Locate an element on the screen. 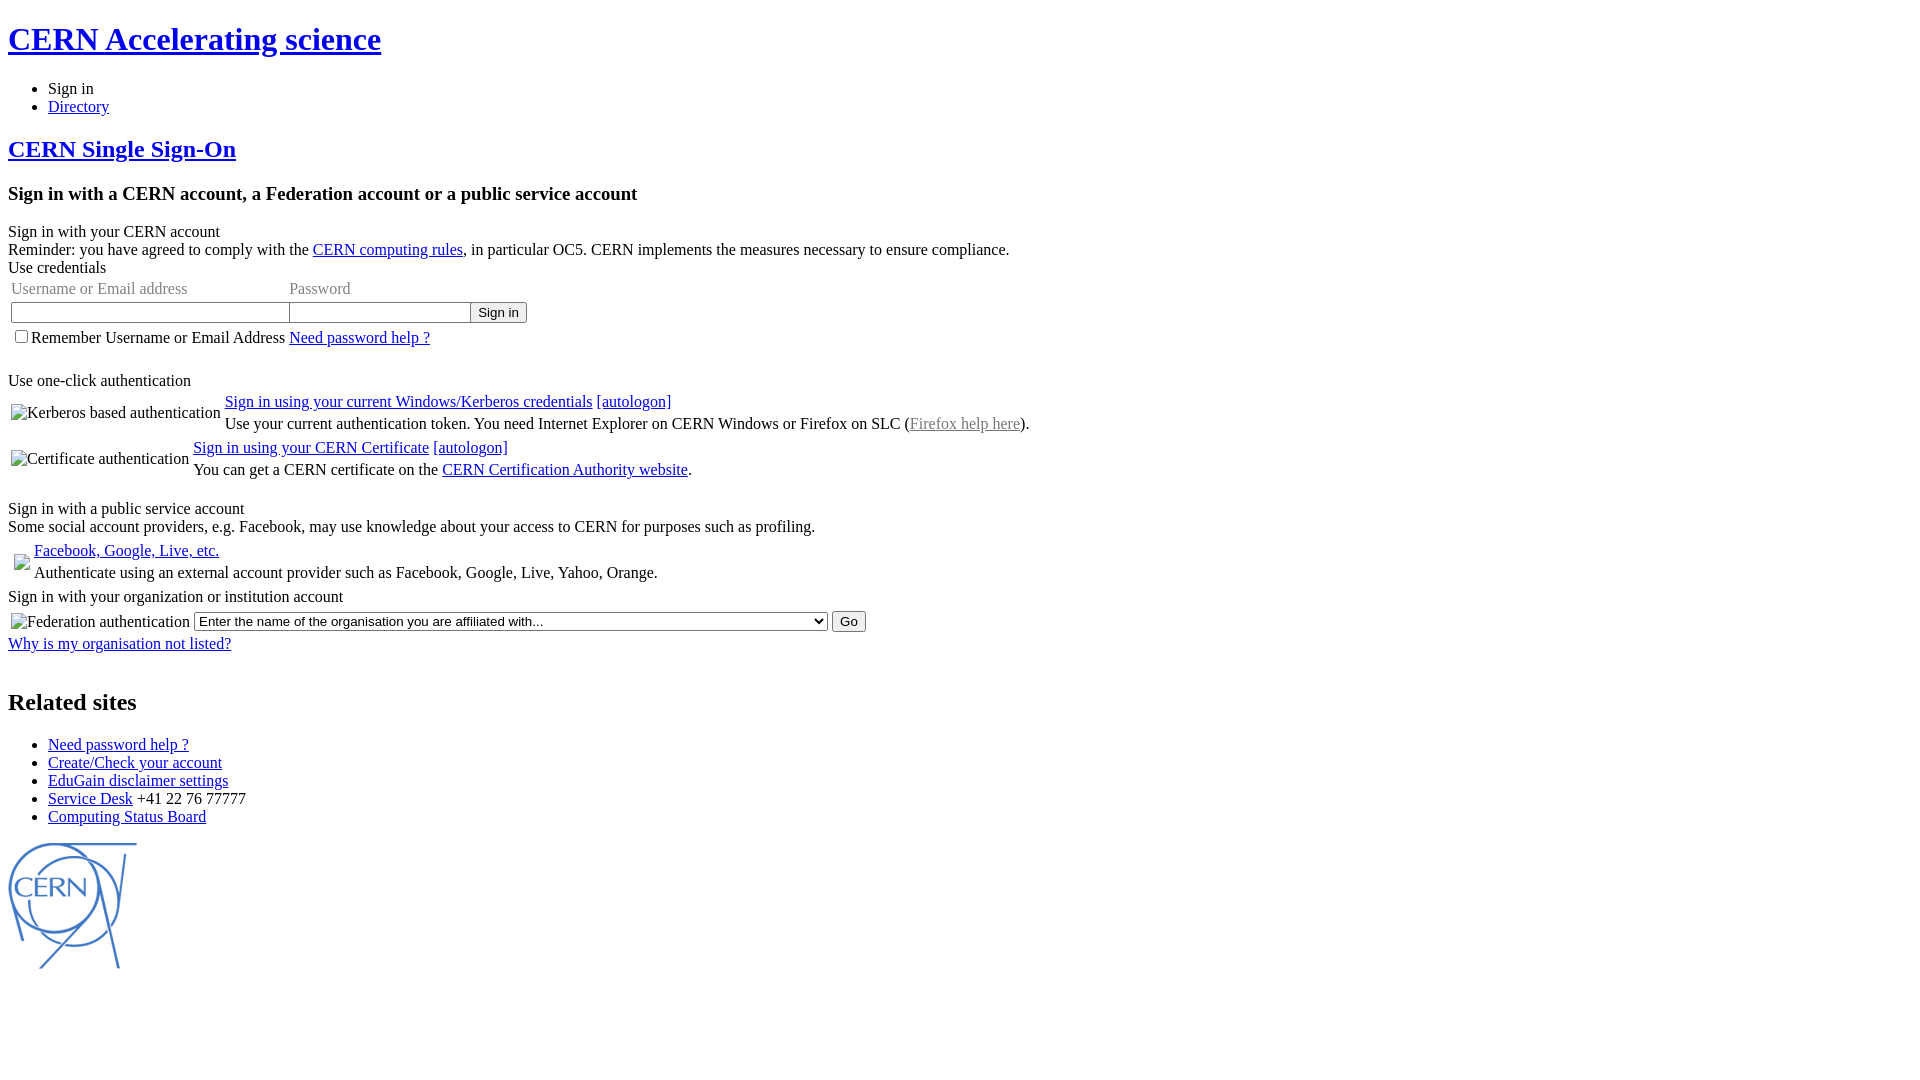 This screenshot has height=1080, width=1920. Computing Status Board is located at coordinates (127, 816).